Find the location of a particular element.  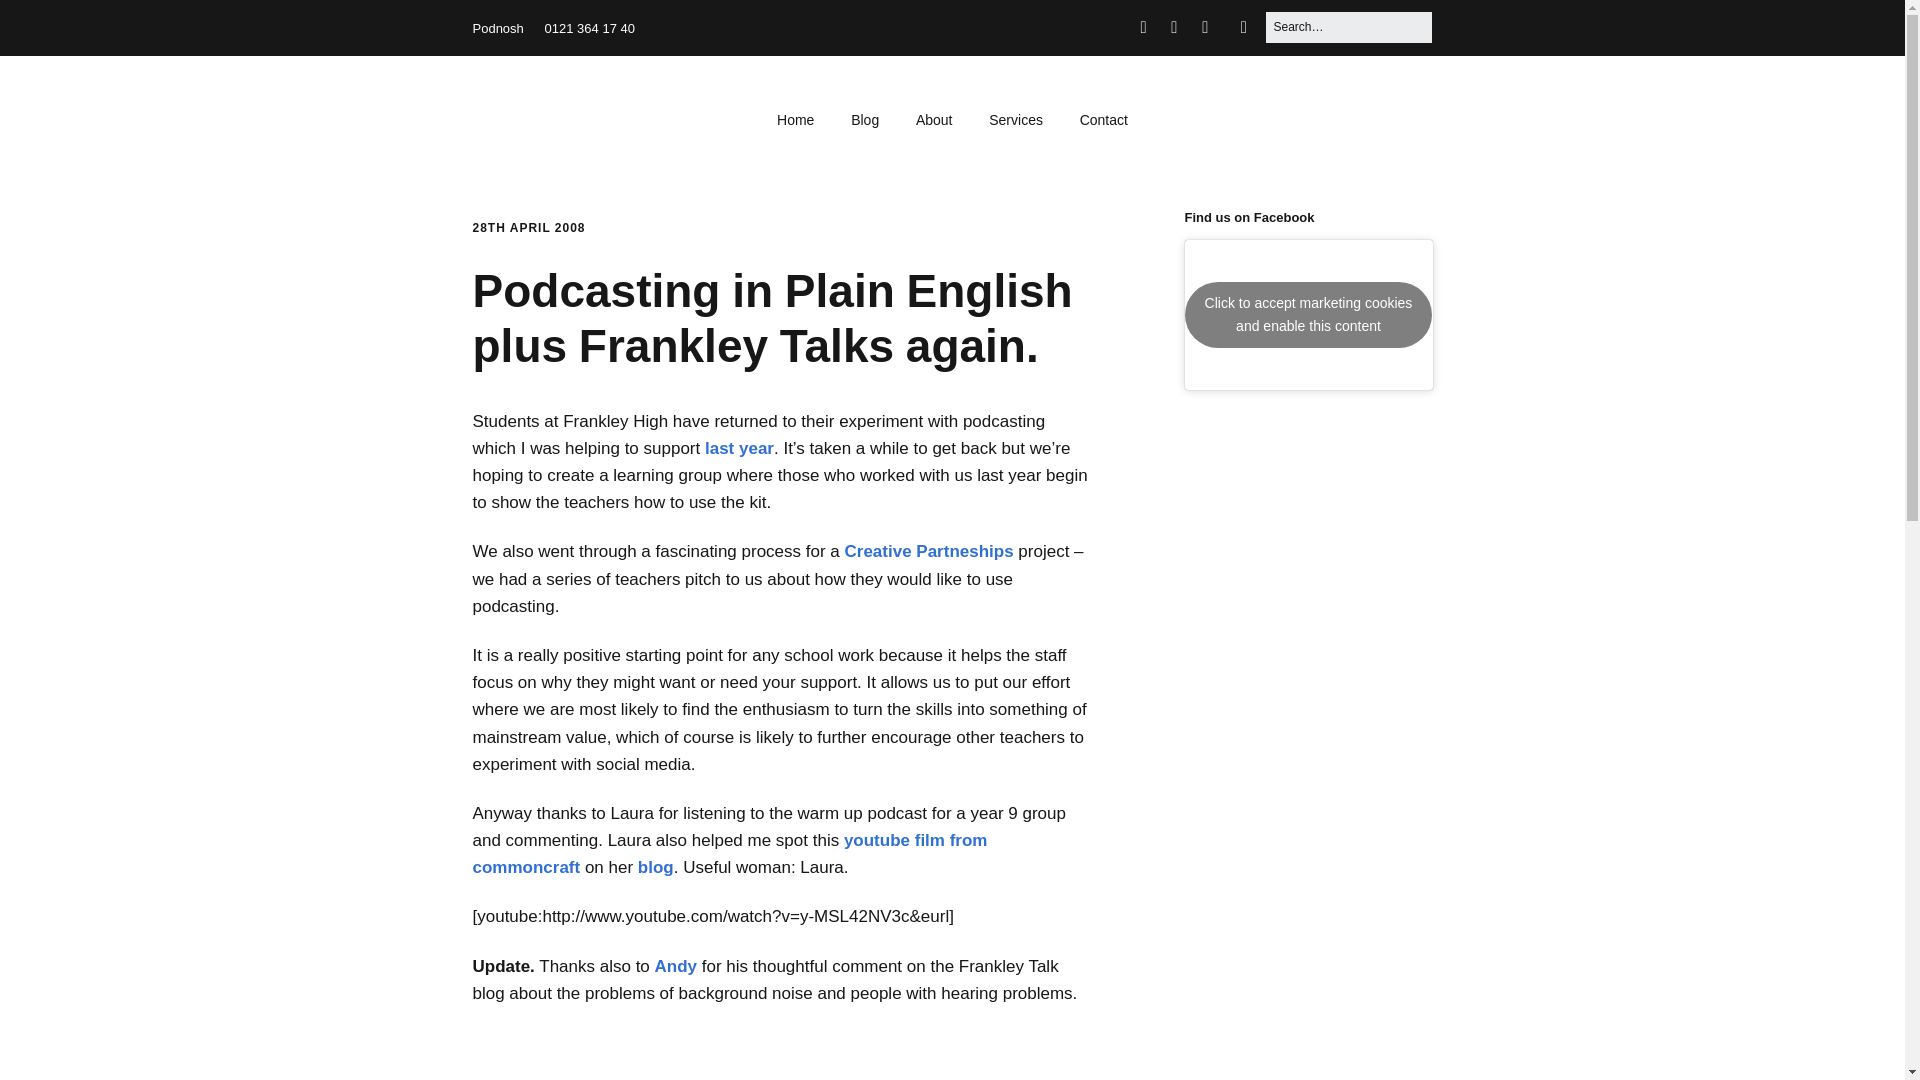

0121 364 17 40 is located at coordinates (590, 28).